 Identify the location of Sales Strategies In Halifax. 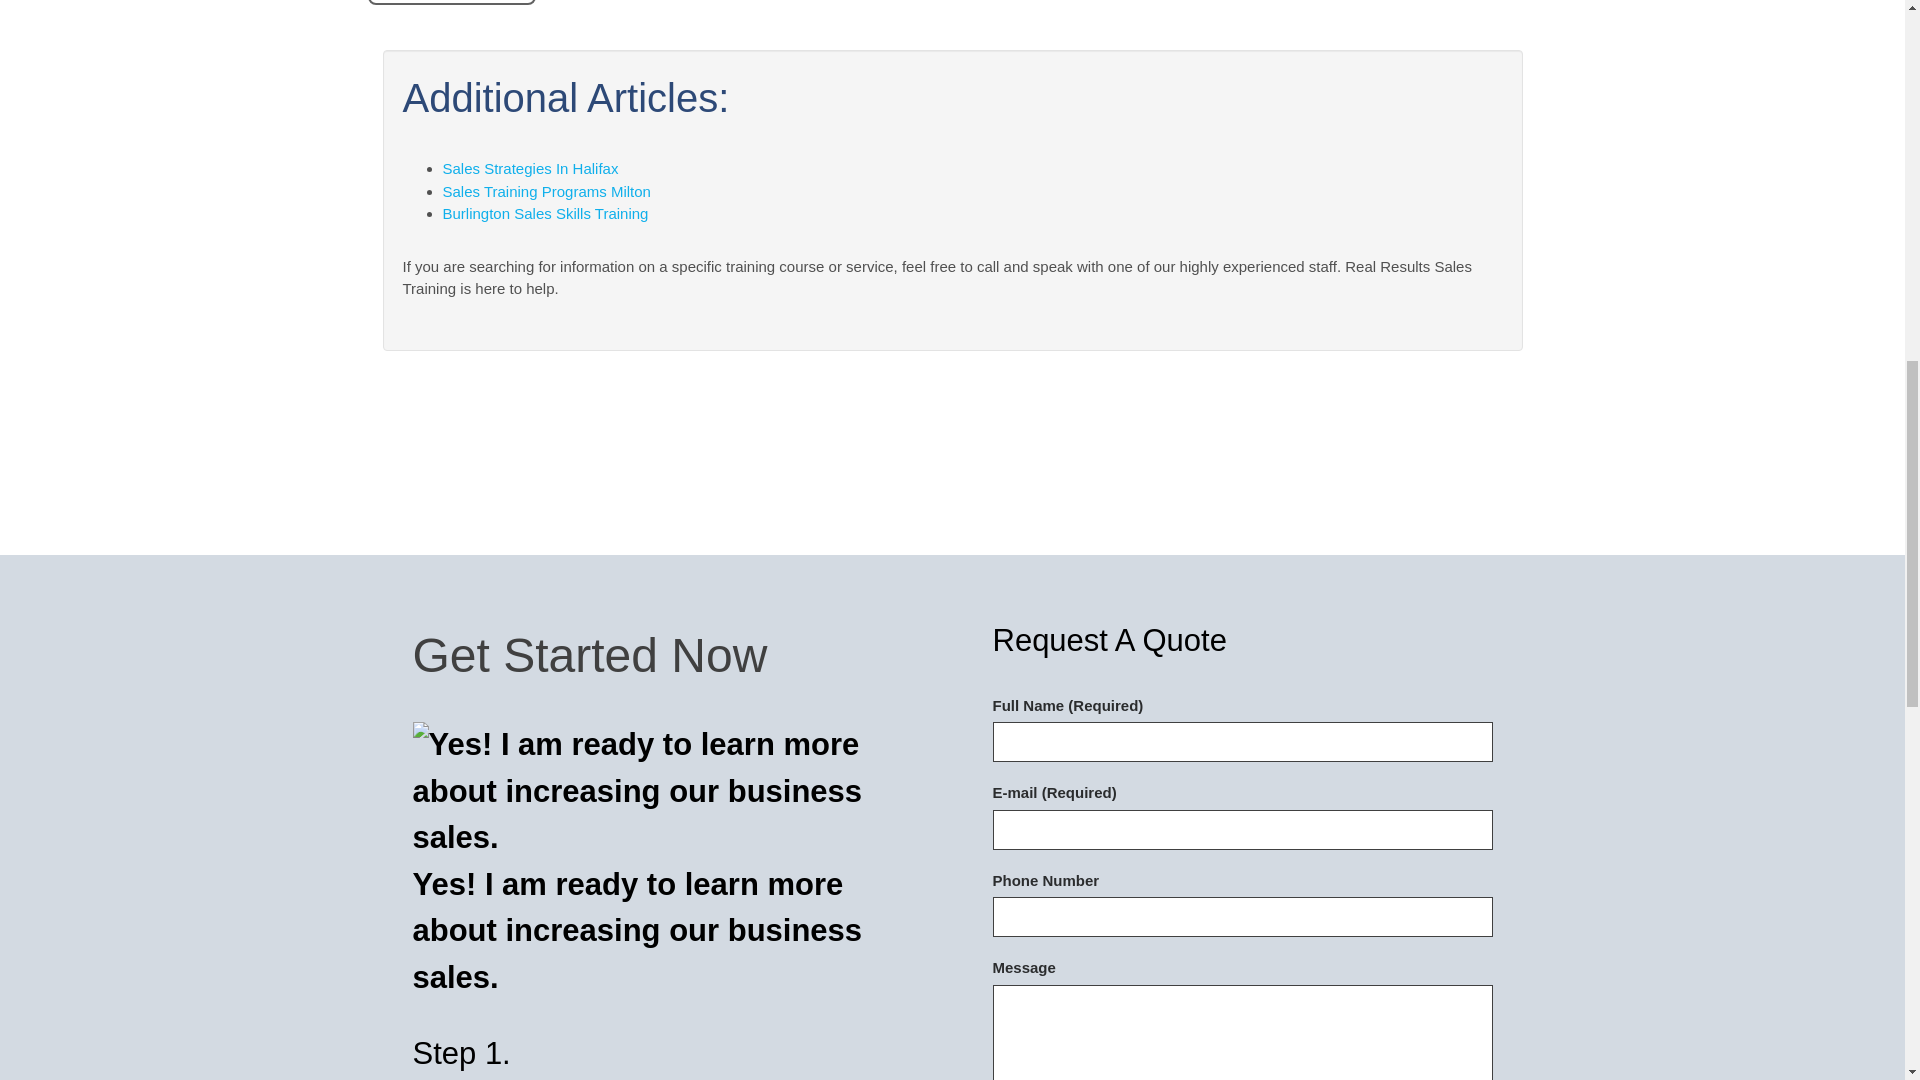
(530, 168).